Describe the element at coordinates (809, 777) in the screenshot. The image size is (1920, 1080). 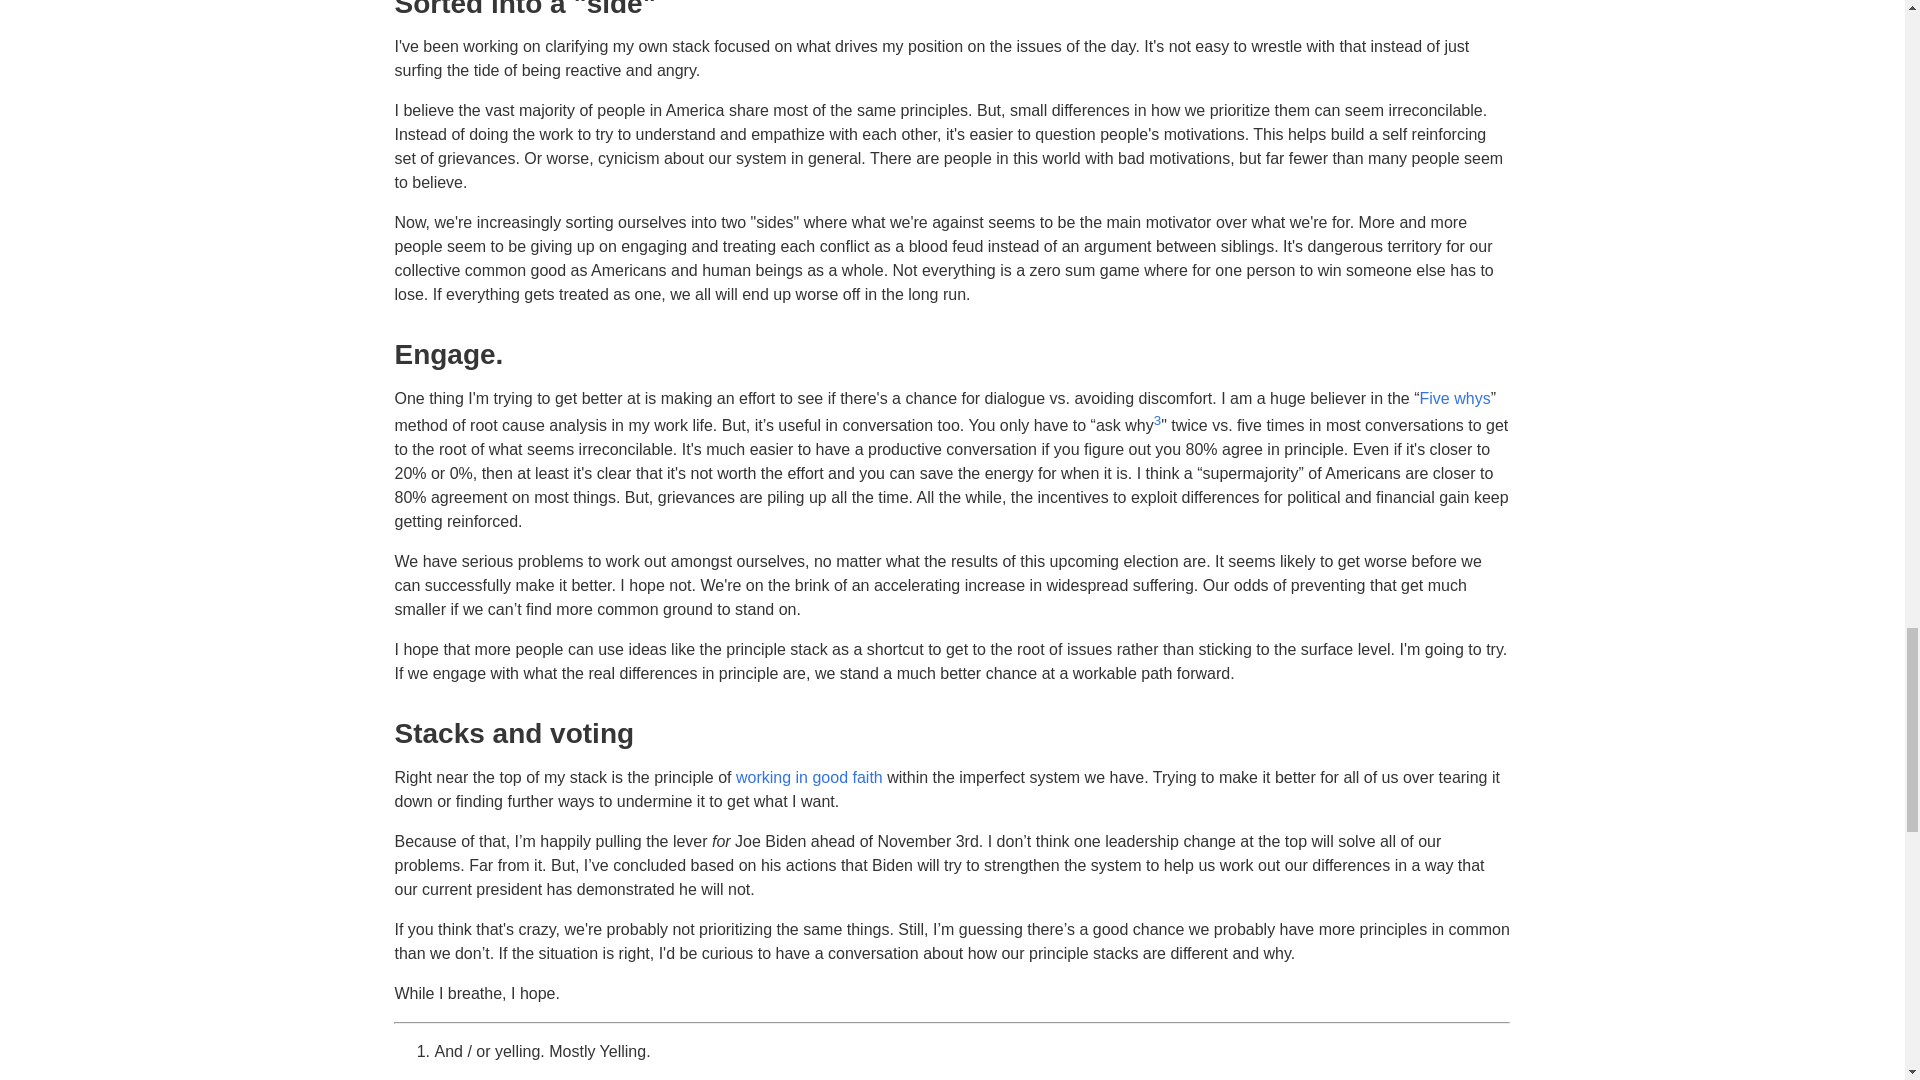
I see `working in good faith` at that location.